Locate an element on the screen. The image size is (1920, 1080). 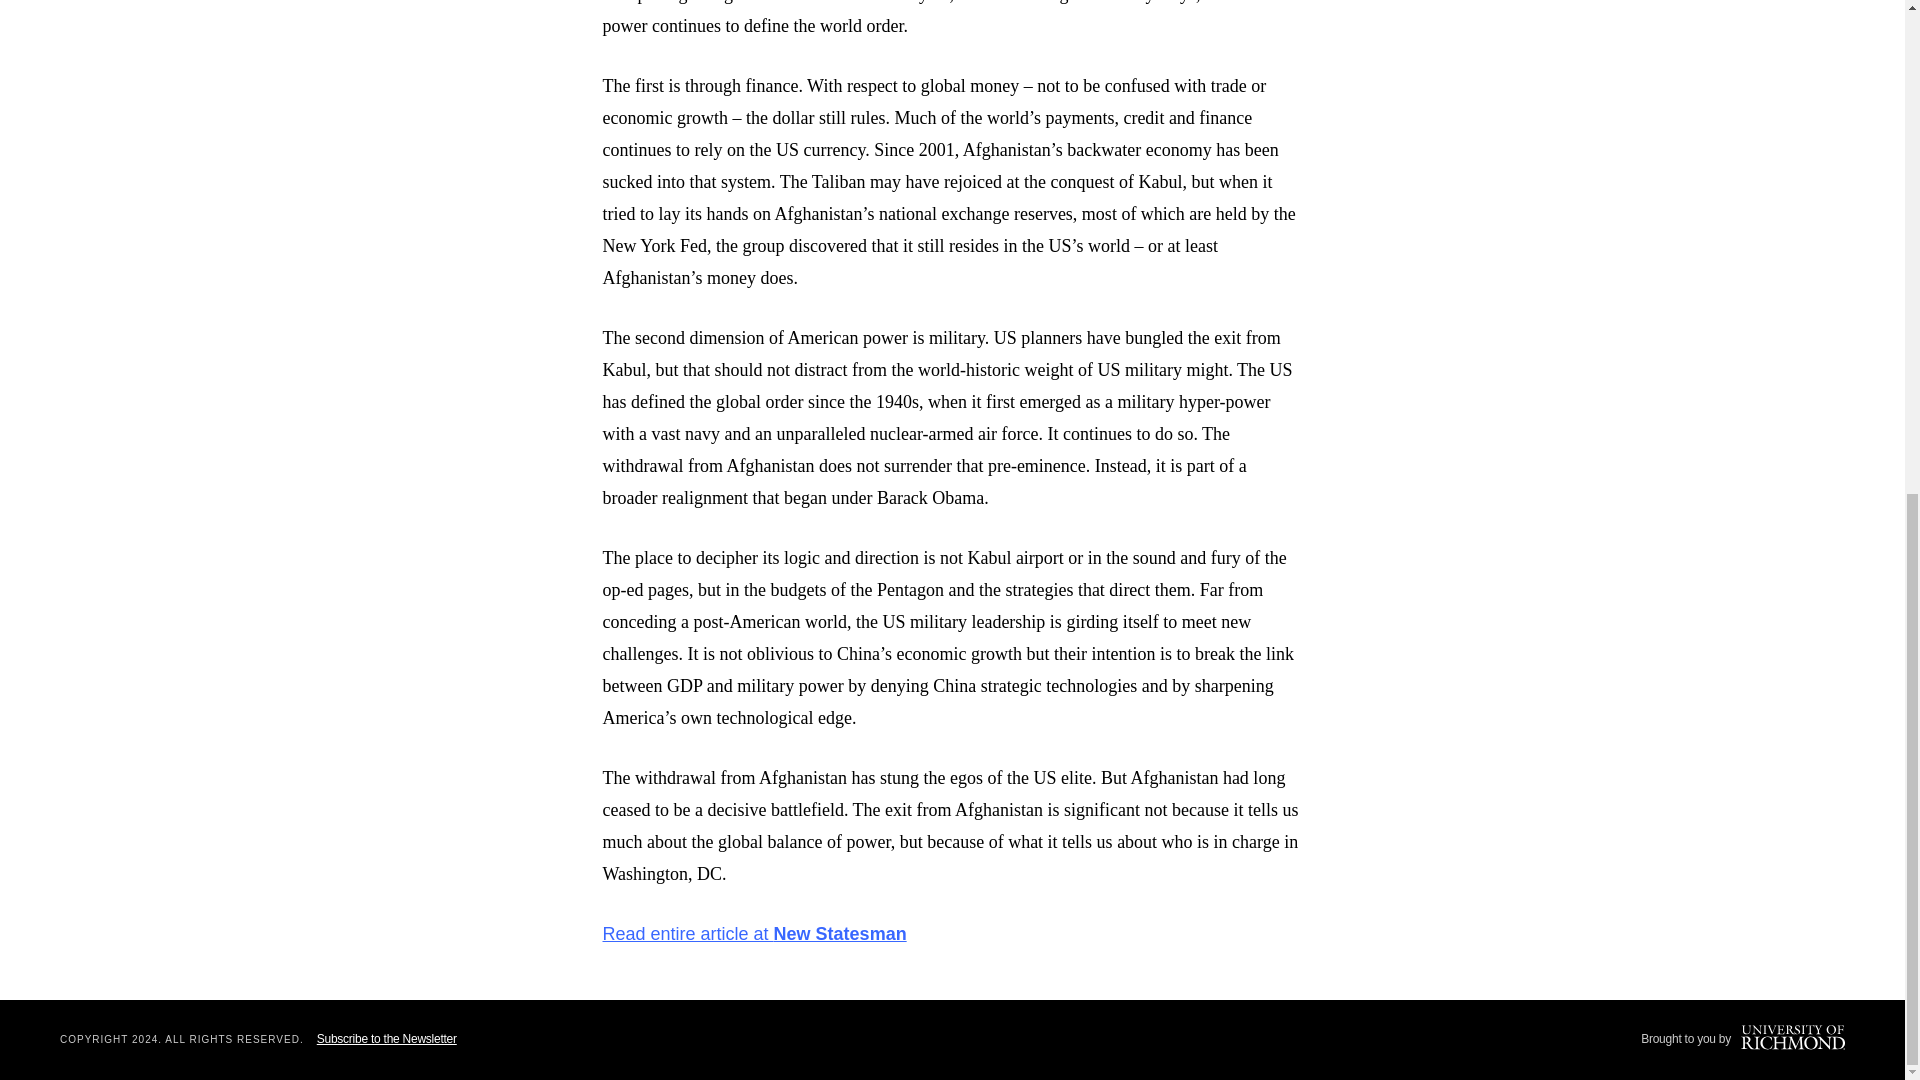
Read entire article at New Statesman is located at coordinates (754, 934).